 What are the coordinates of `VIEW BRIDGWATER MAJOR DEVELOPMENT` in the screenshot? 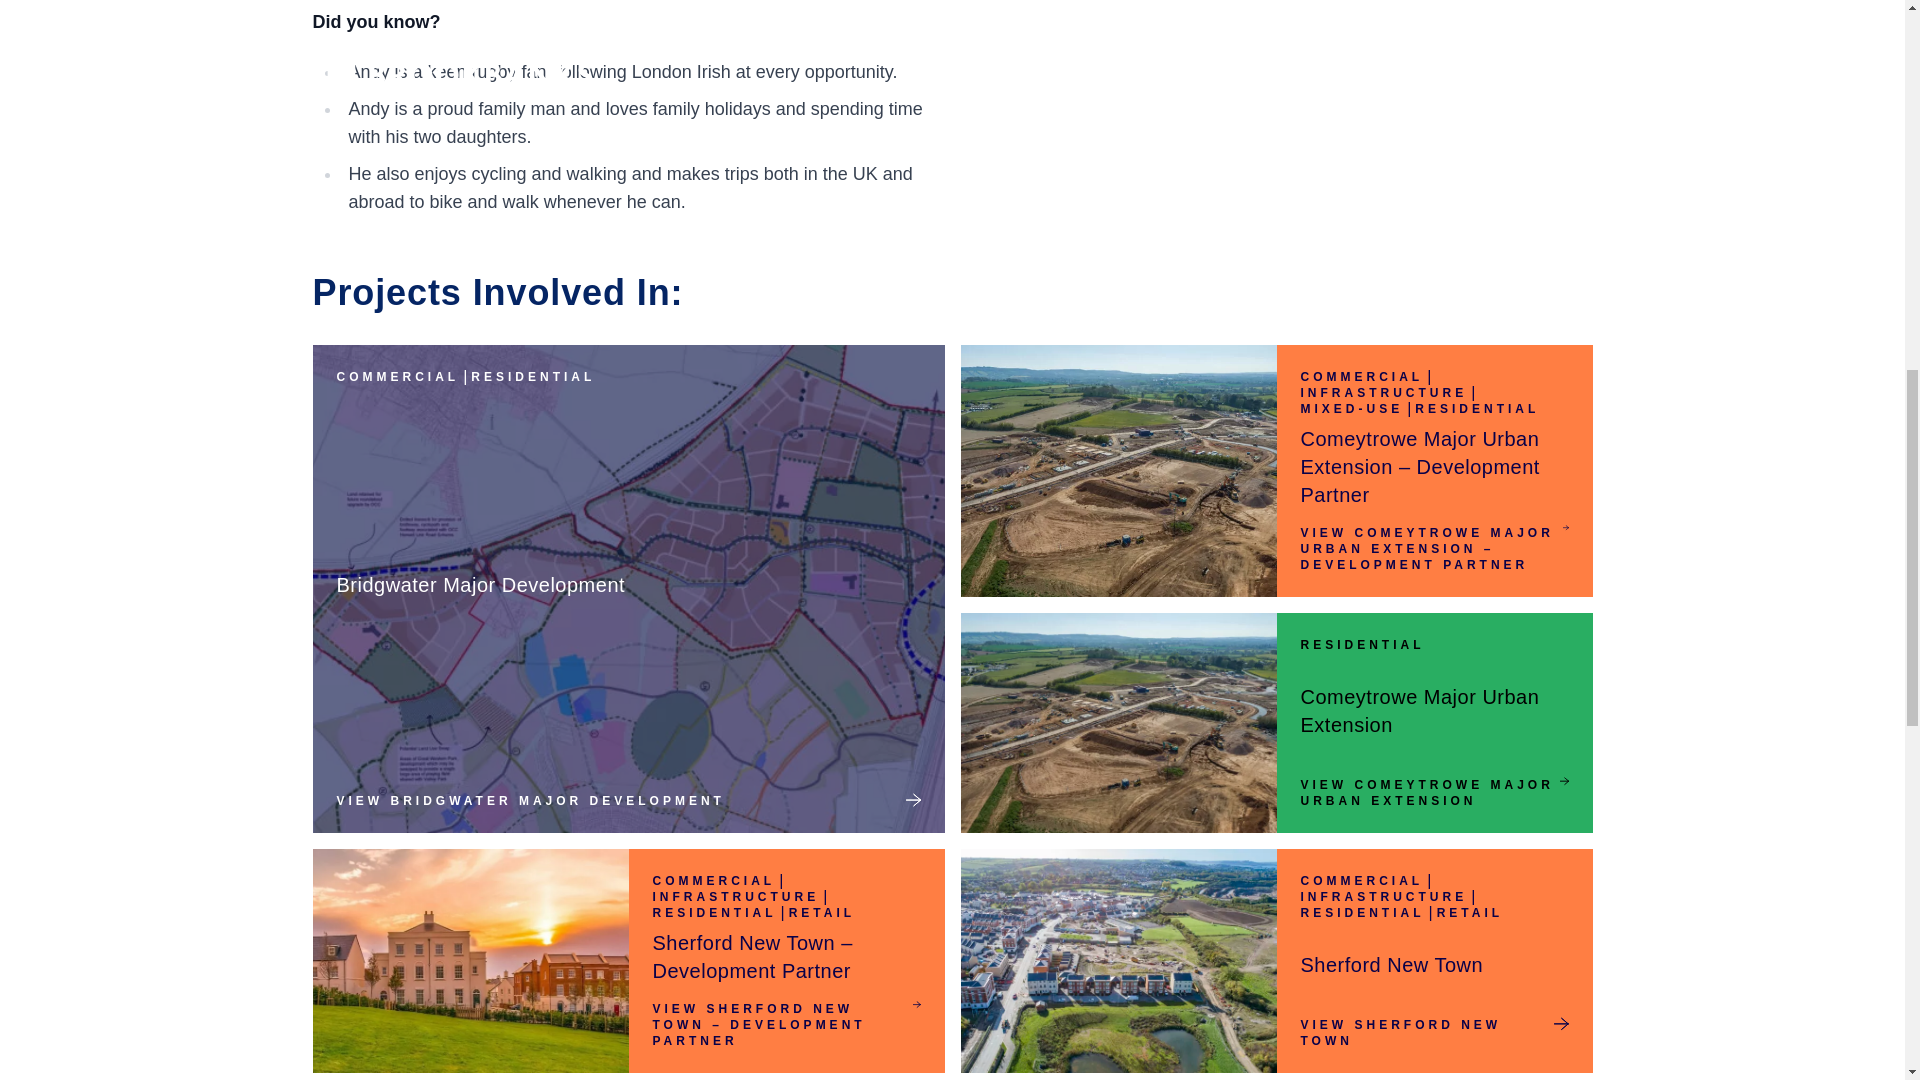 It's located at (628, 800).